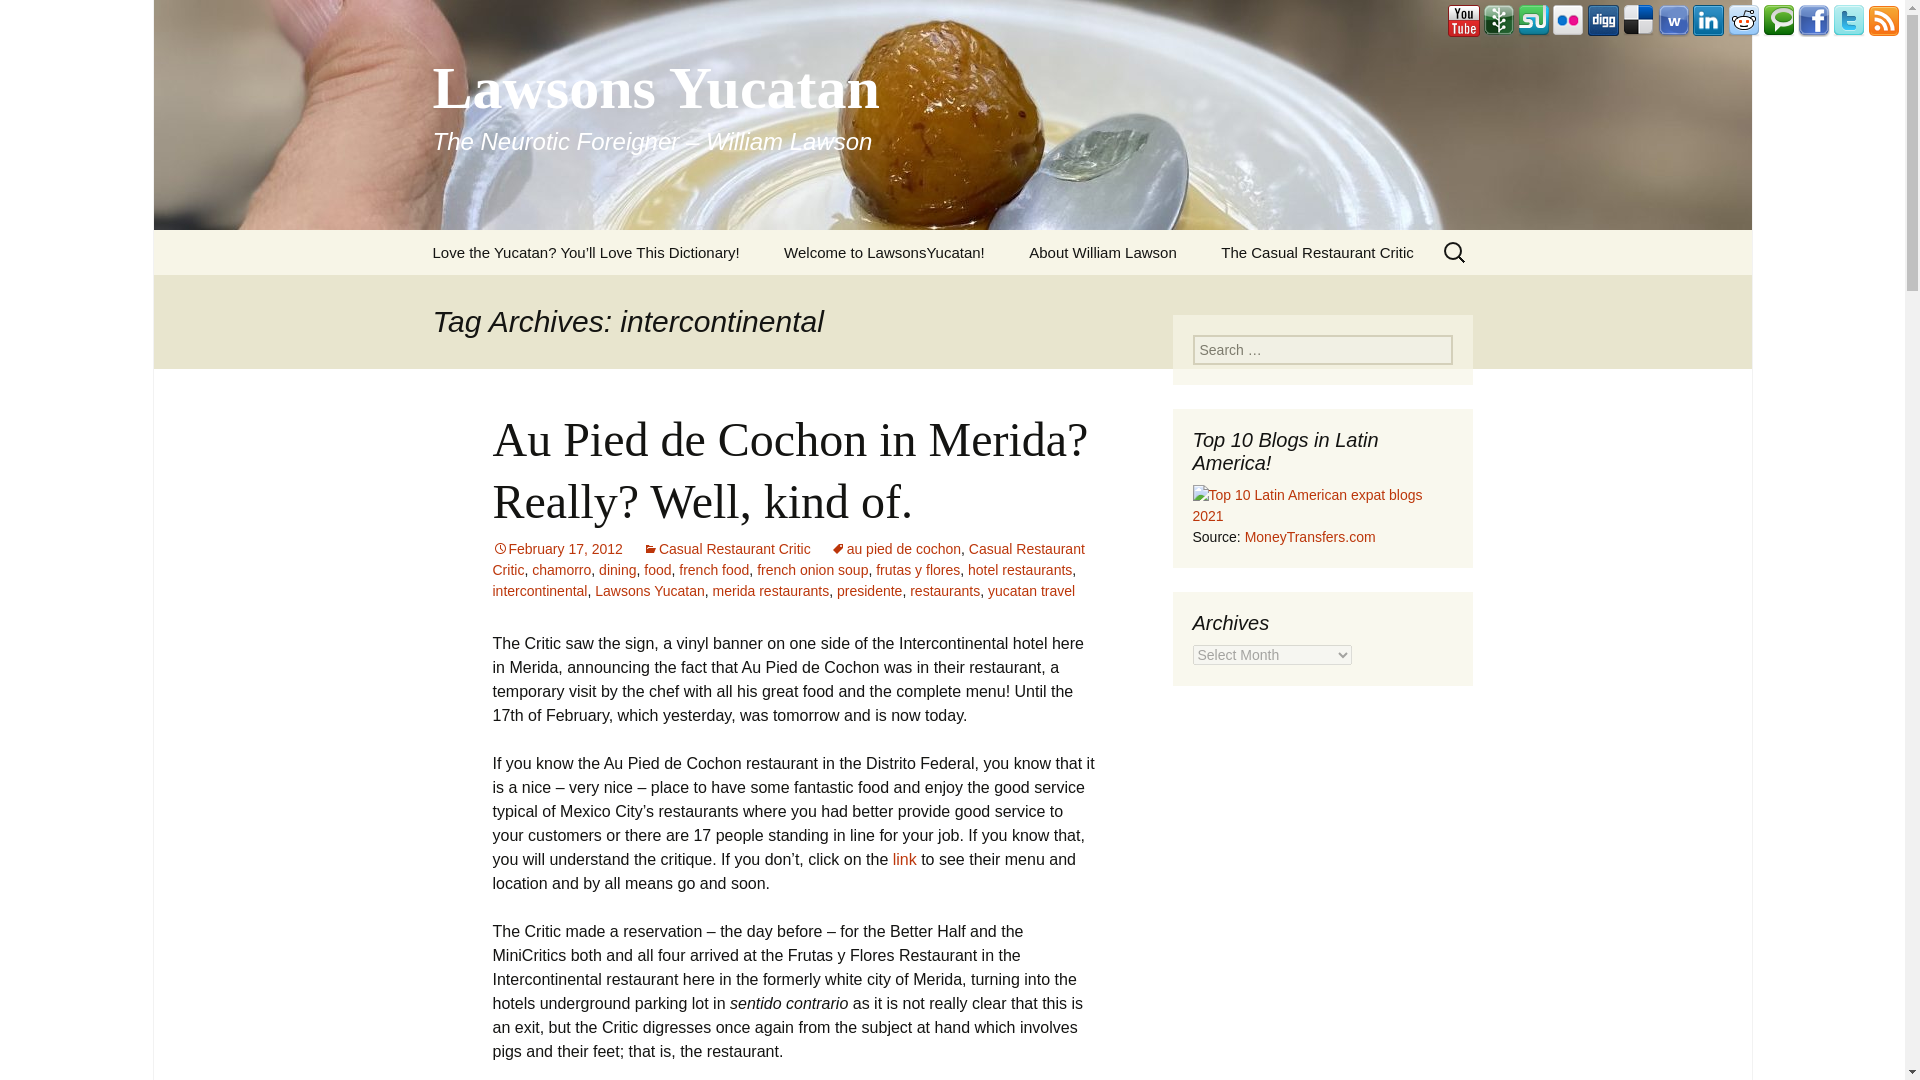 The width and height of the screenshot is (1920, 1080). What do you see at coordinates (1102, 252) in the screenshot?
I see `About William Lawson` at bounding box center [1102, 252].